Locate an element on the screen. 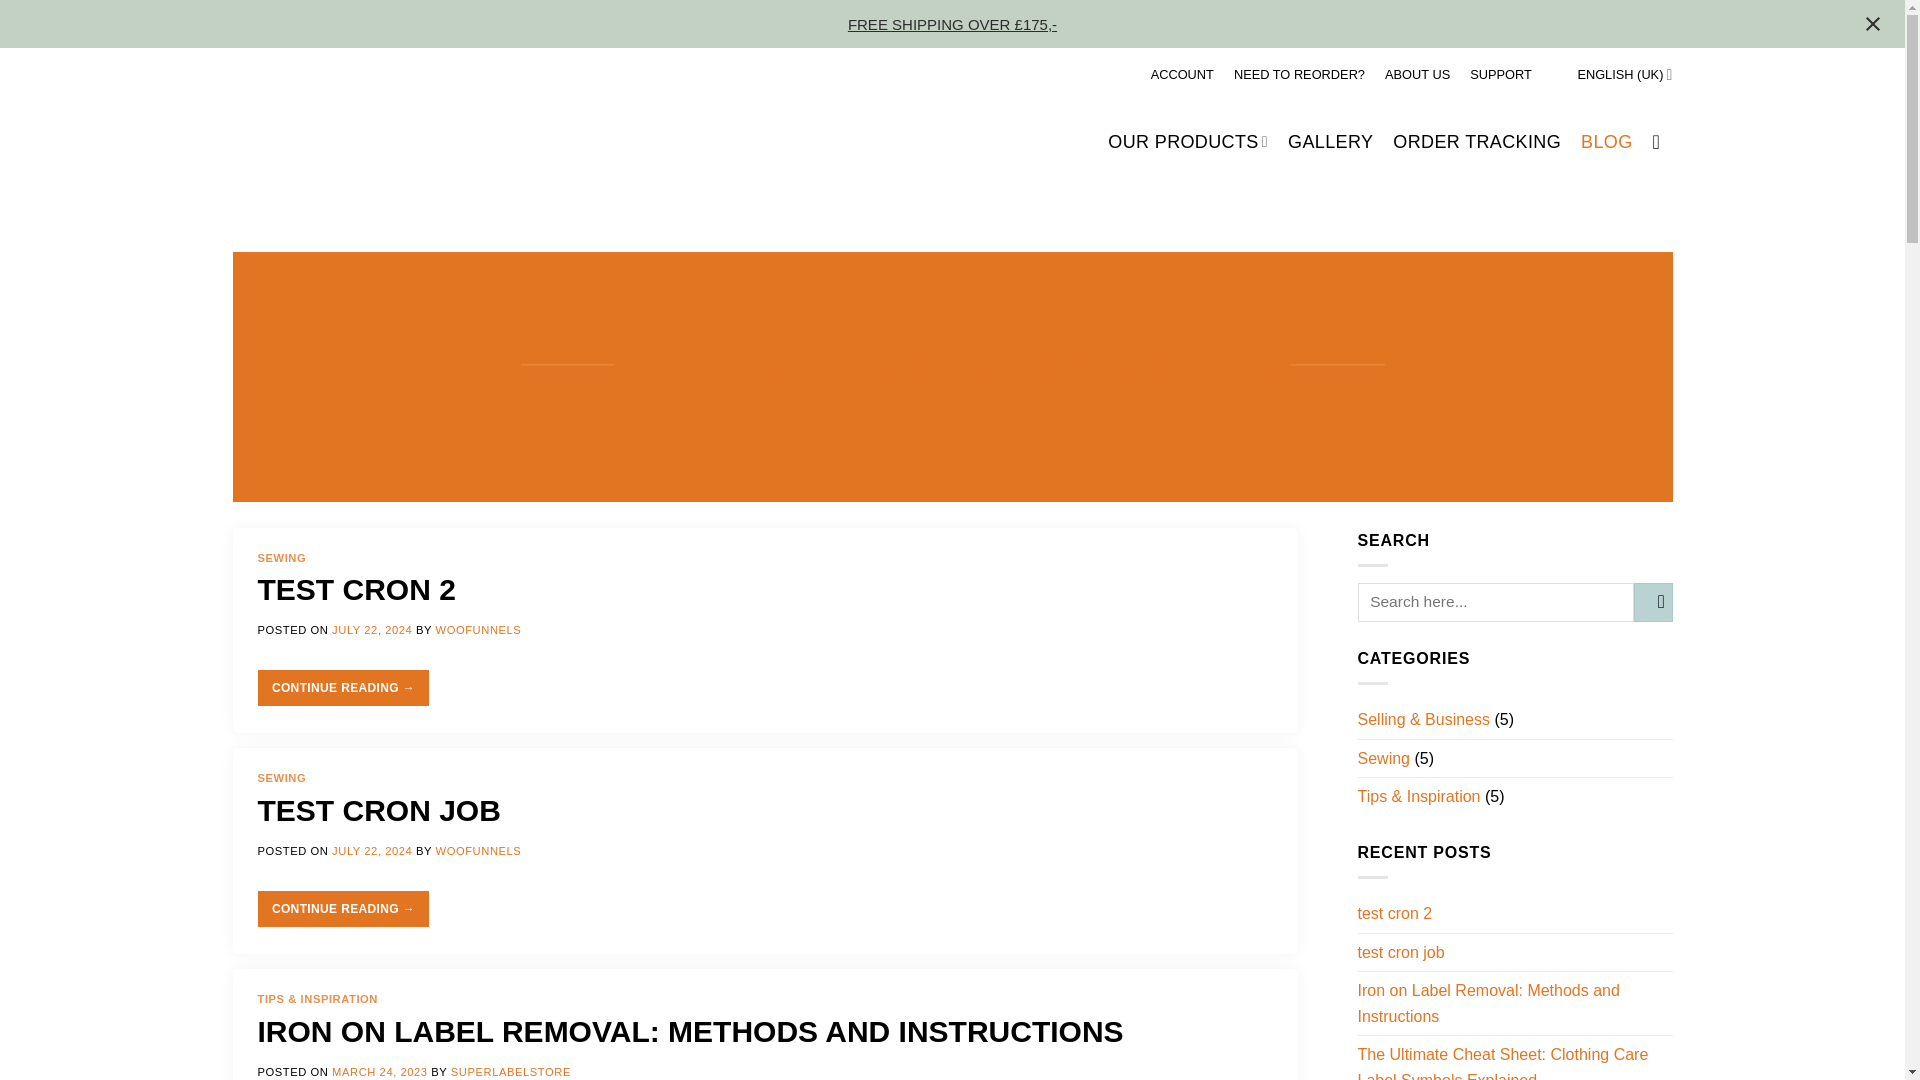 The image size is (1920, 1080). ORDER TRACKING is located at coordinates (1476, 142).